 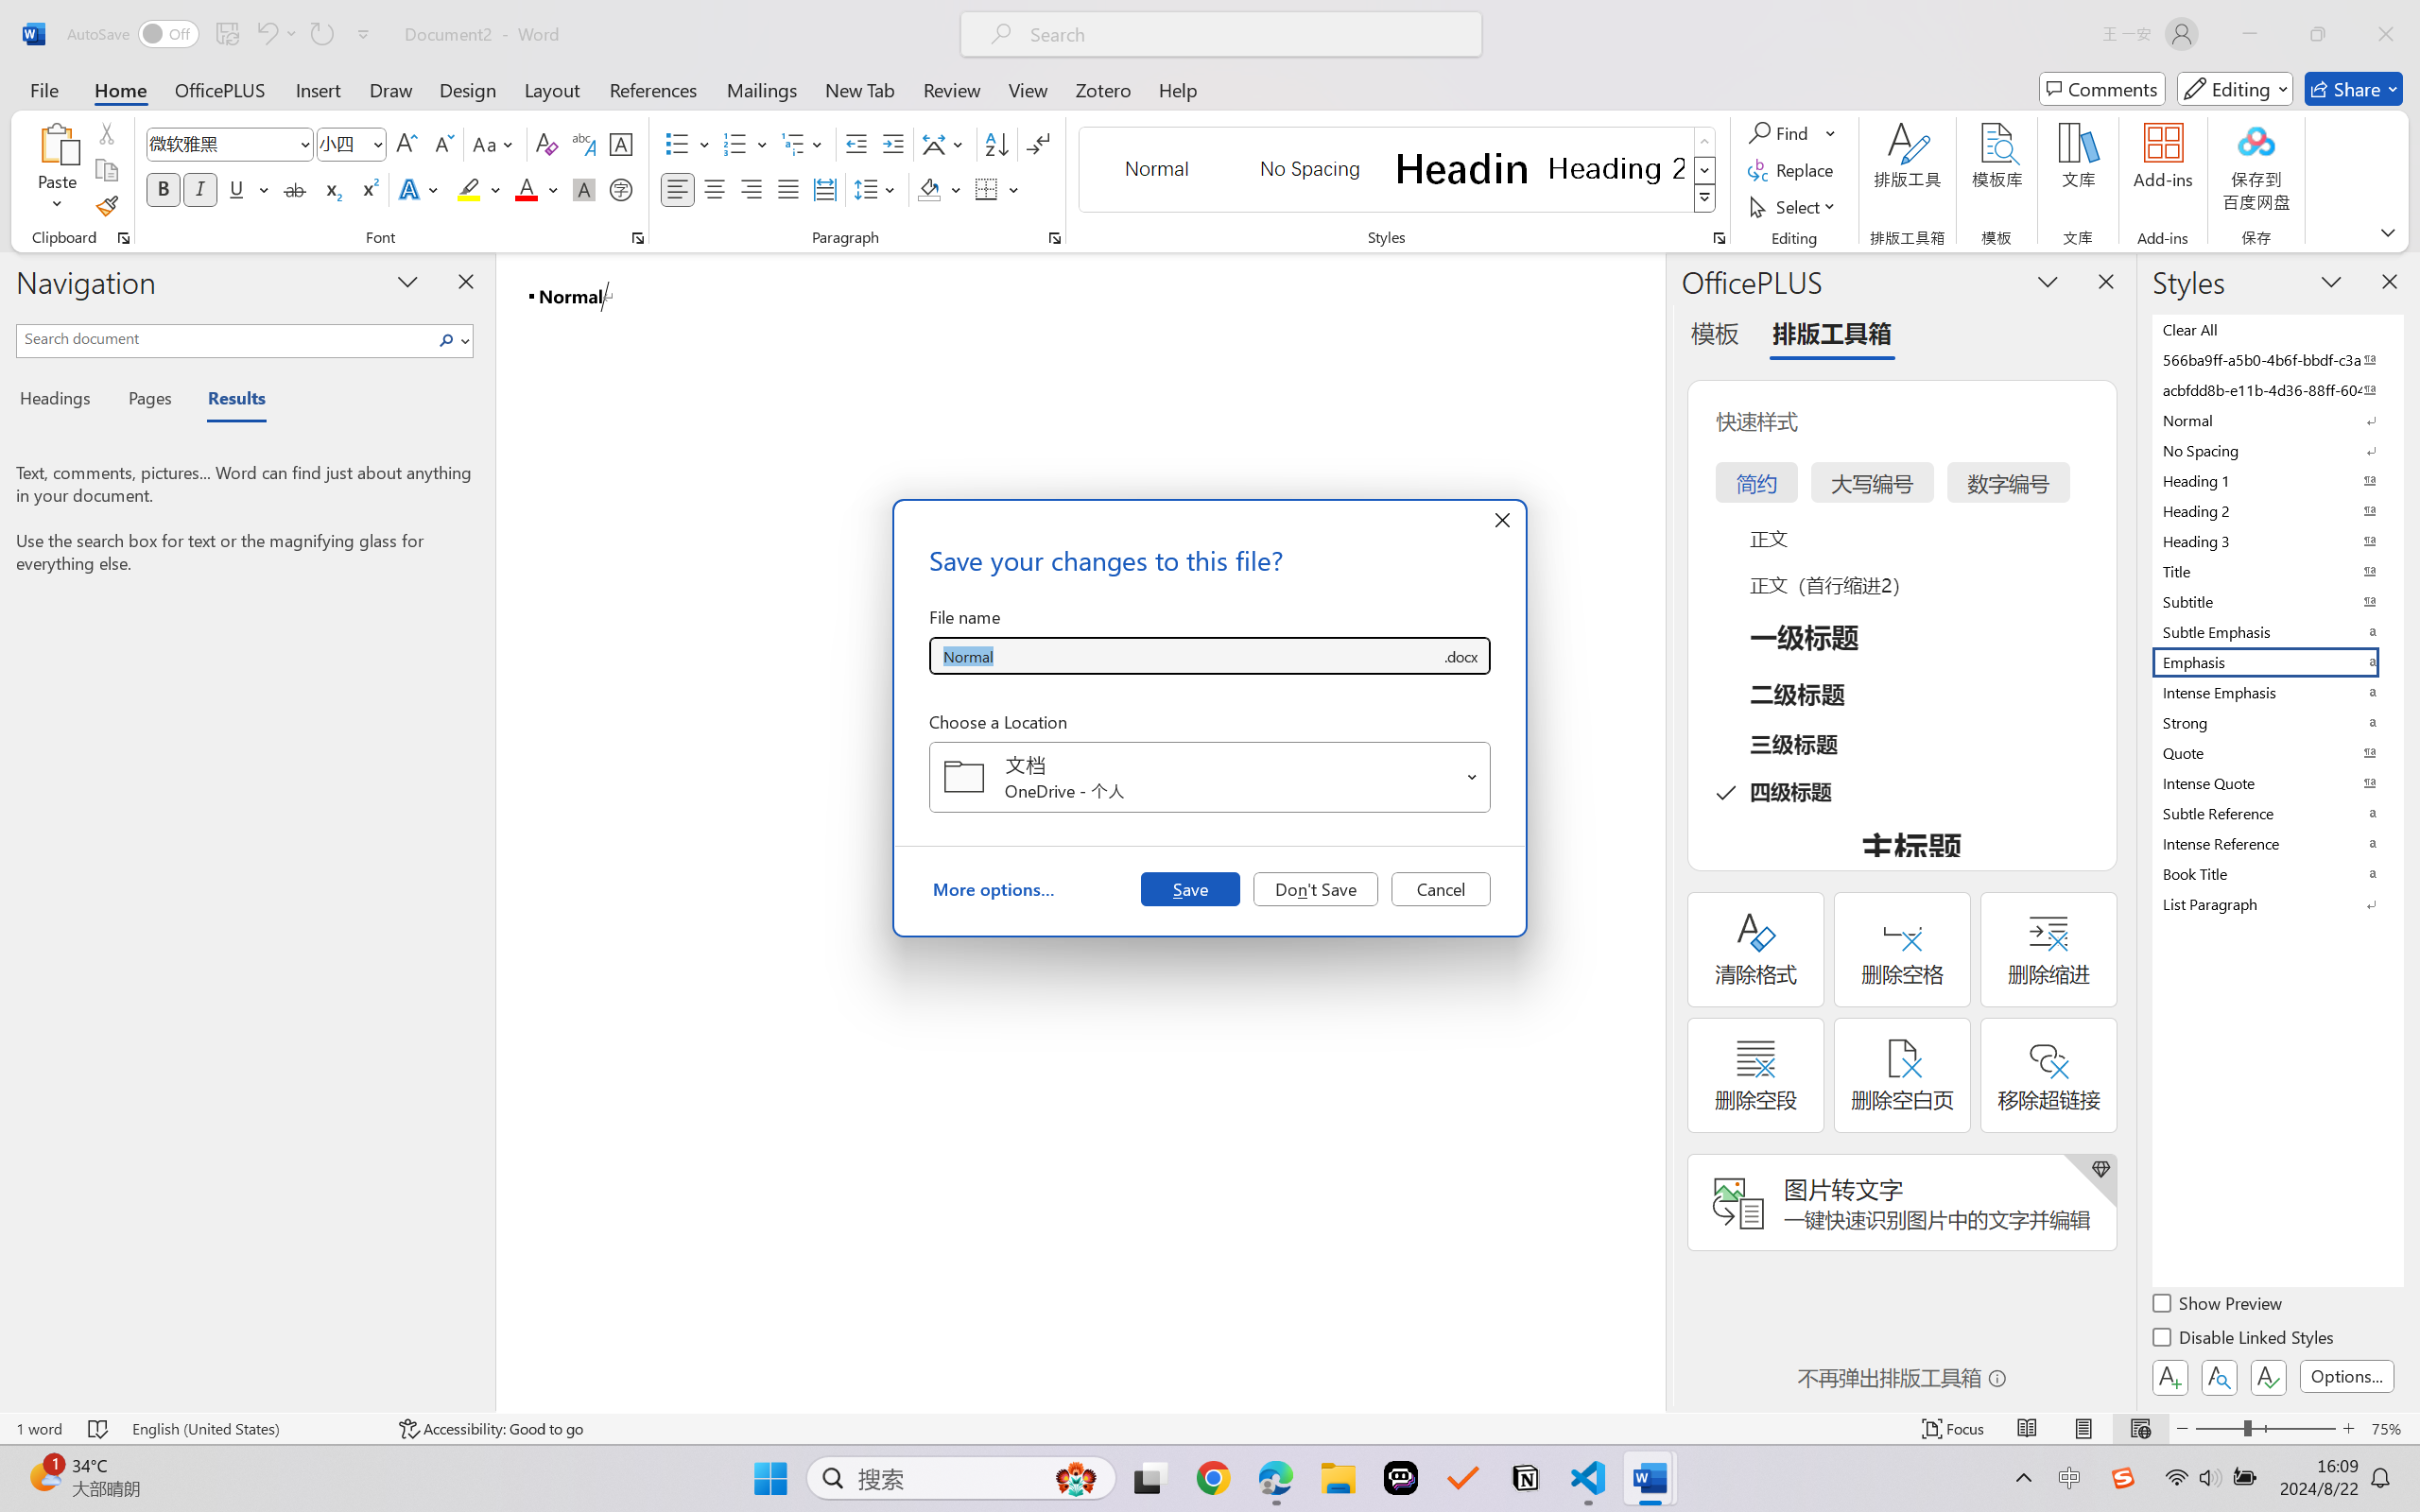 I want to click on Disable Linked Styles, so click(x=2244, y=1340).